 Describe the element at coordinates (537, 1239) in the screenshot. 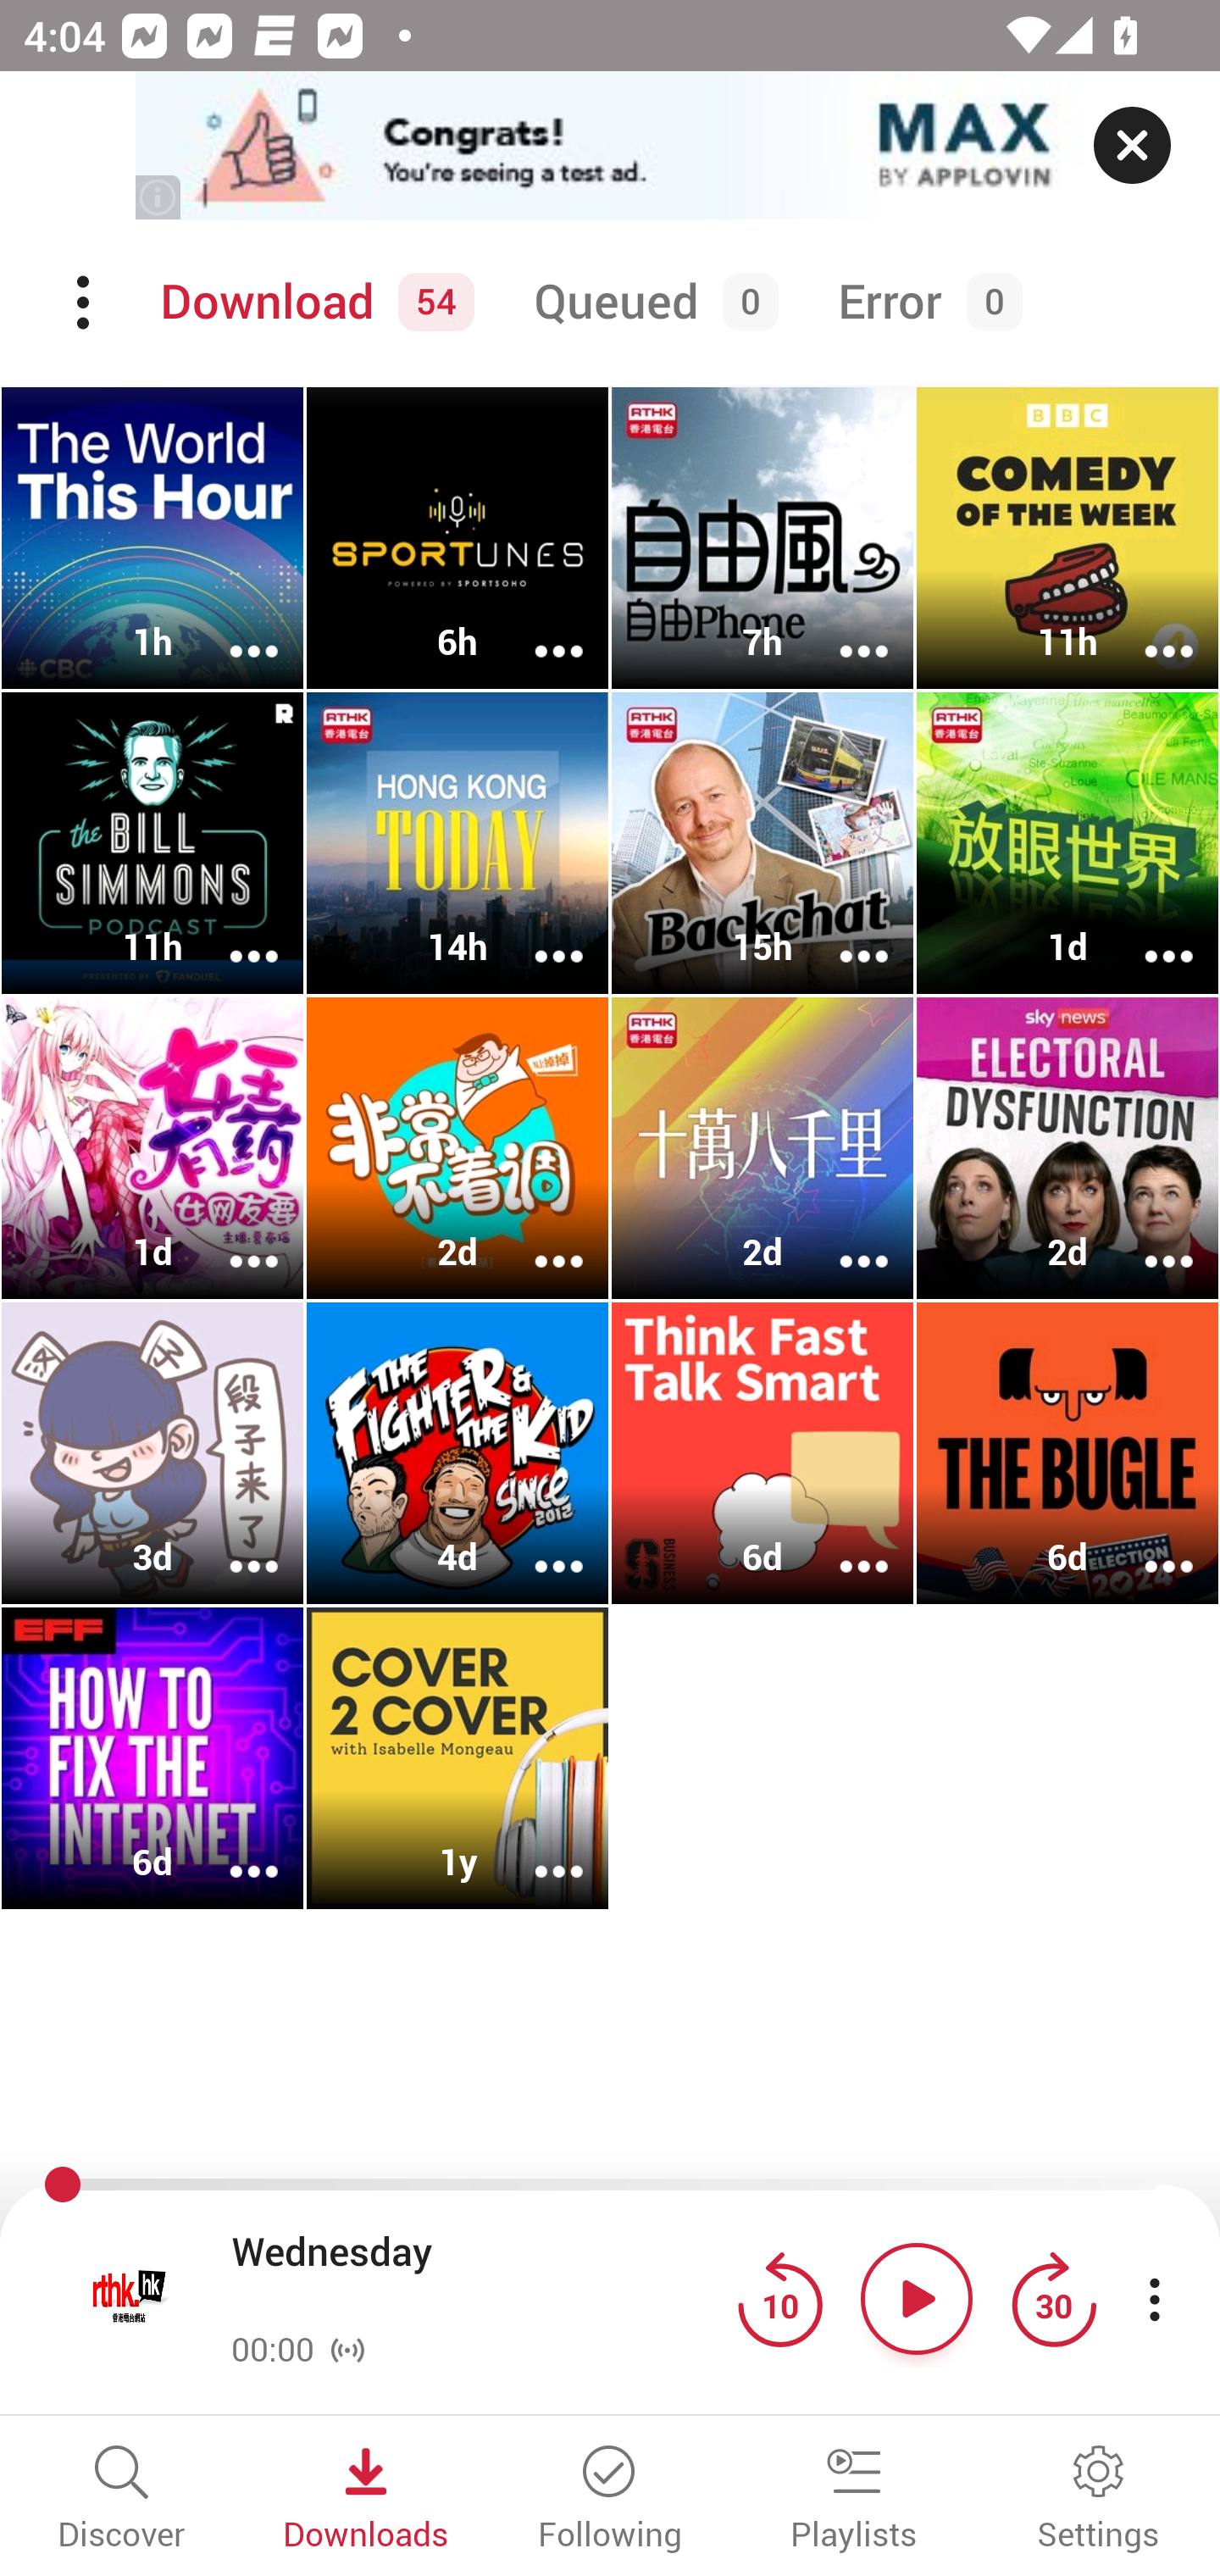

I see `More options` at that location.